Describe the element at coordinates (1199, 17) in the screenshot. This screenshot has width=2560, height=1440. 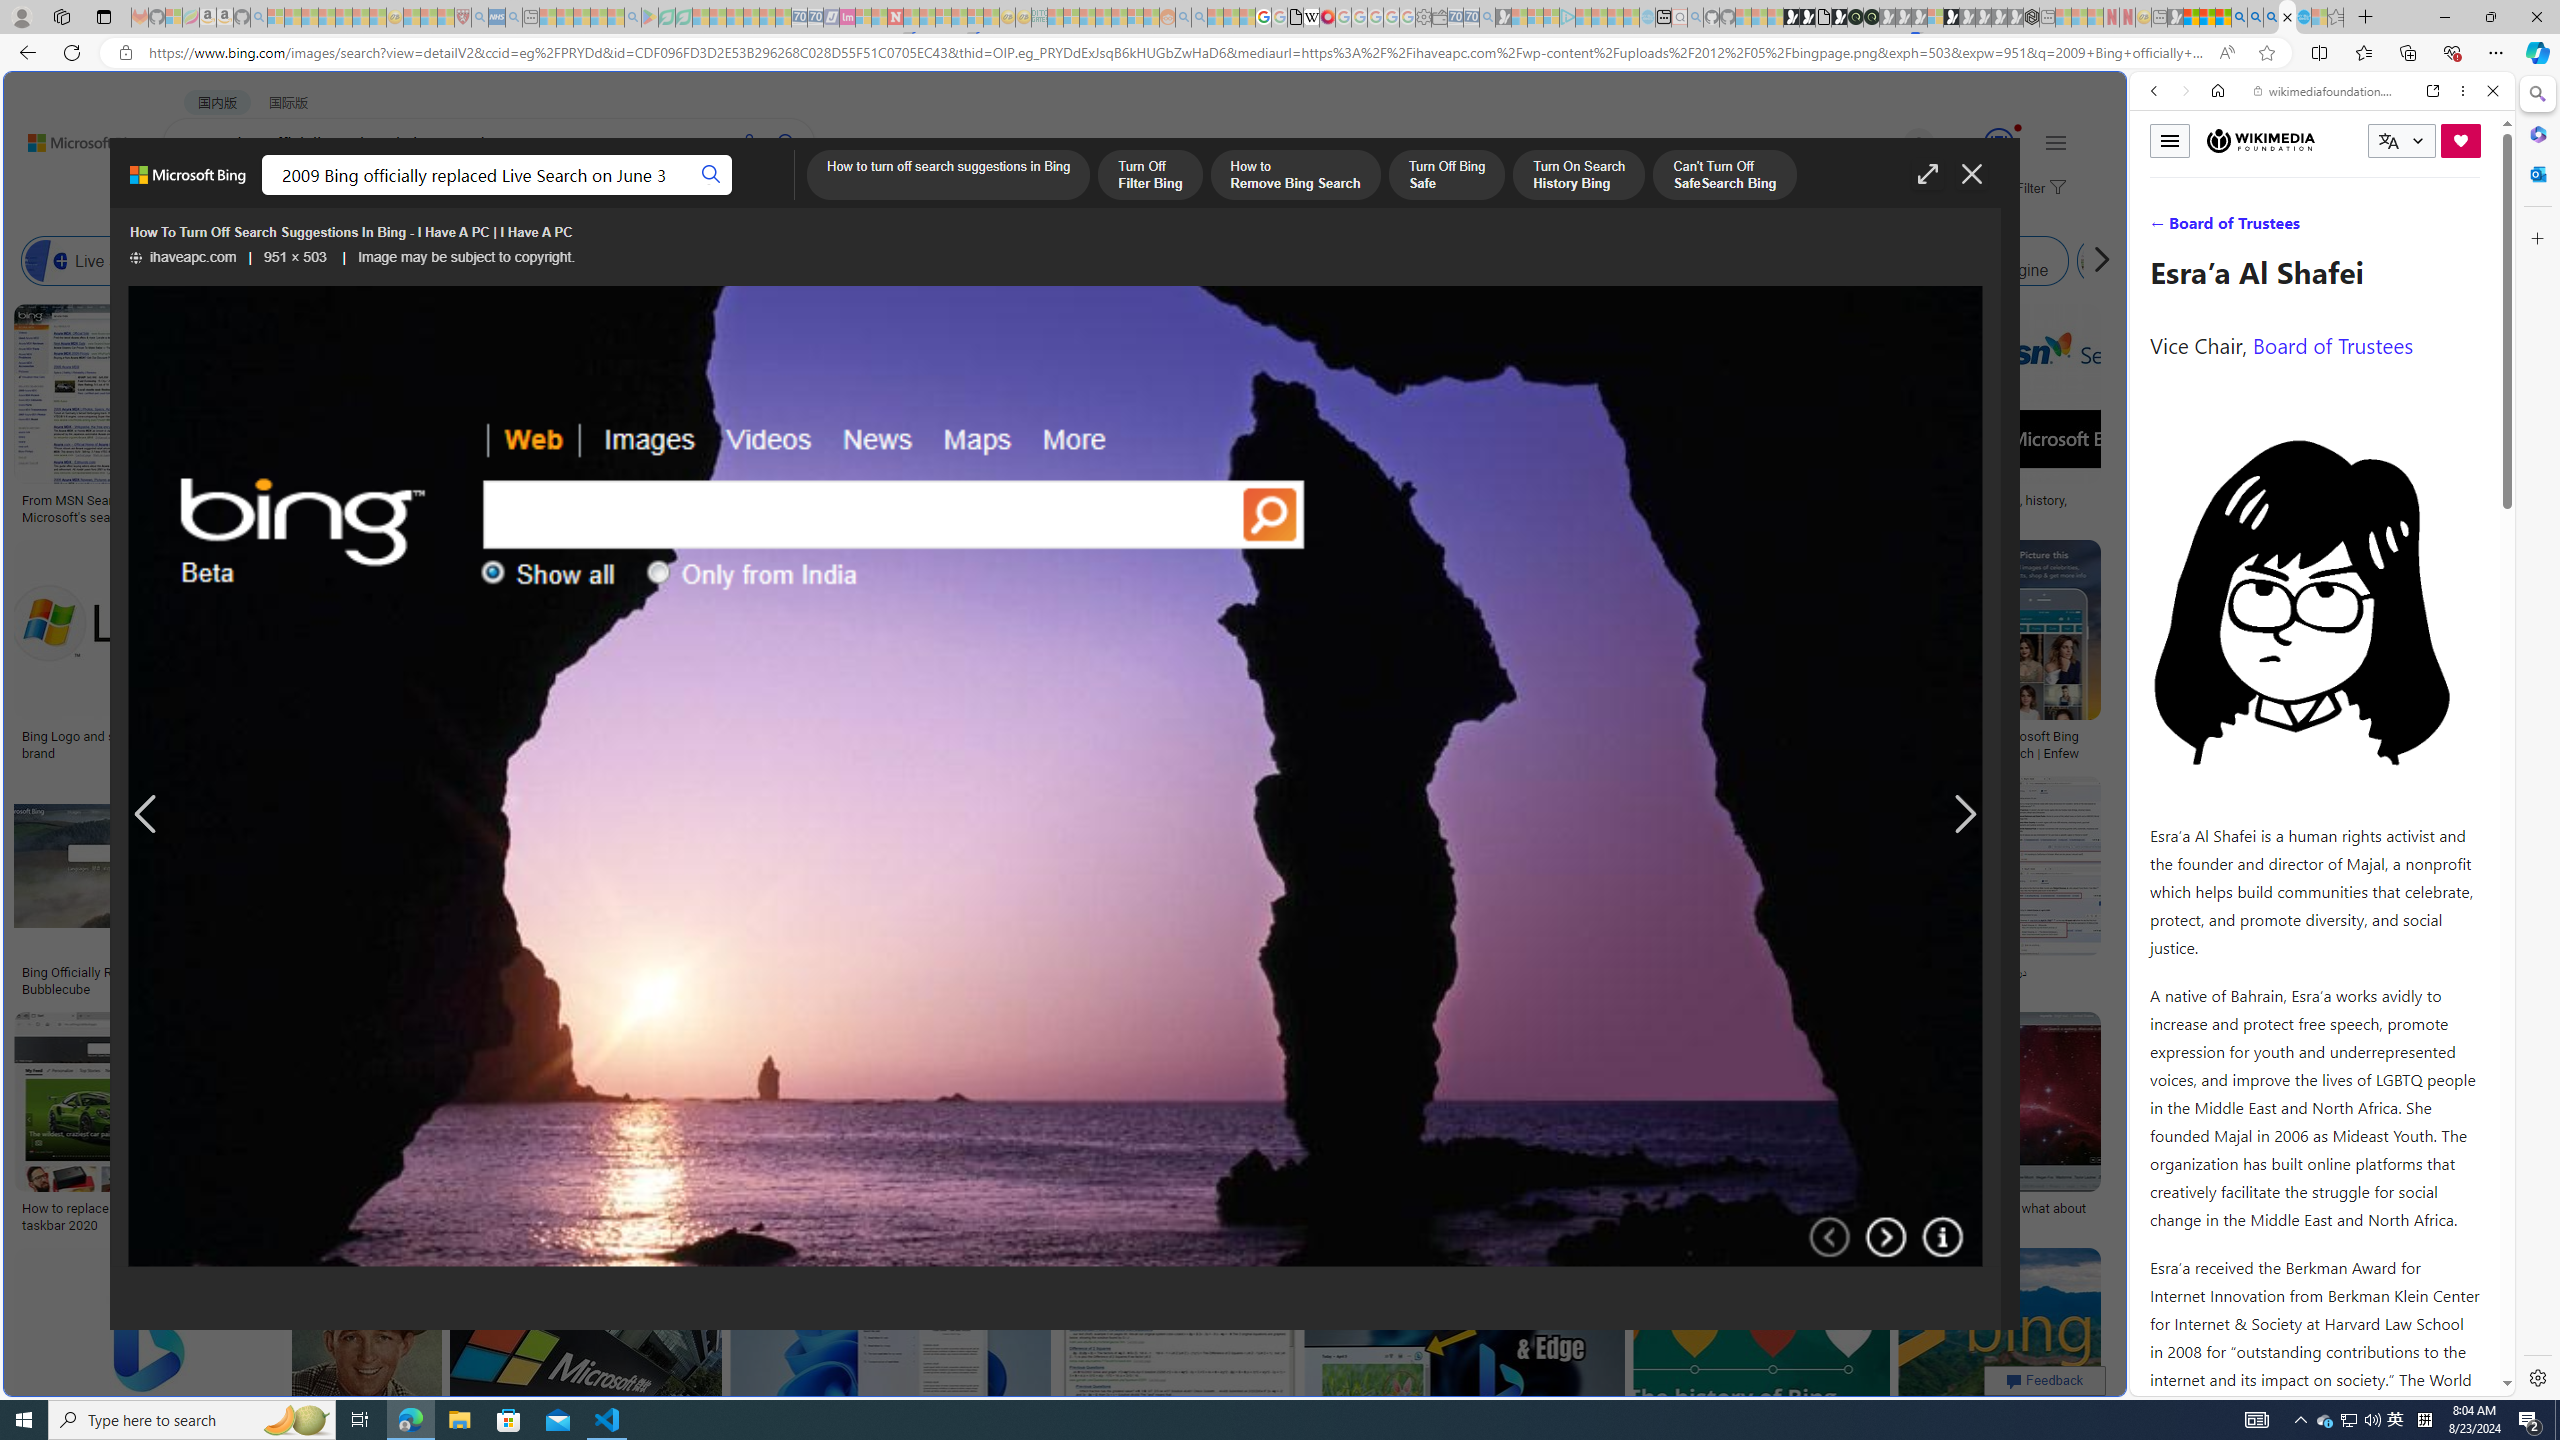
I see `Utah sues federal government - Search - Sleeping` at that location.